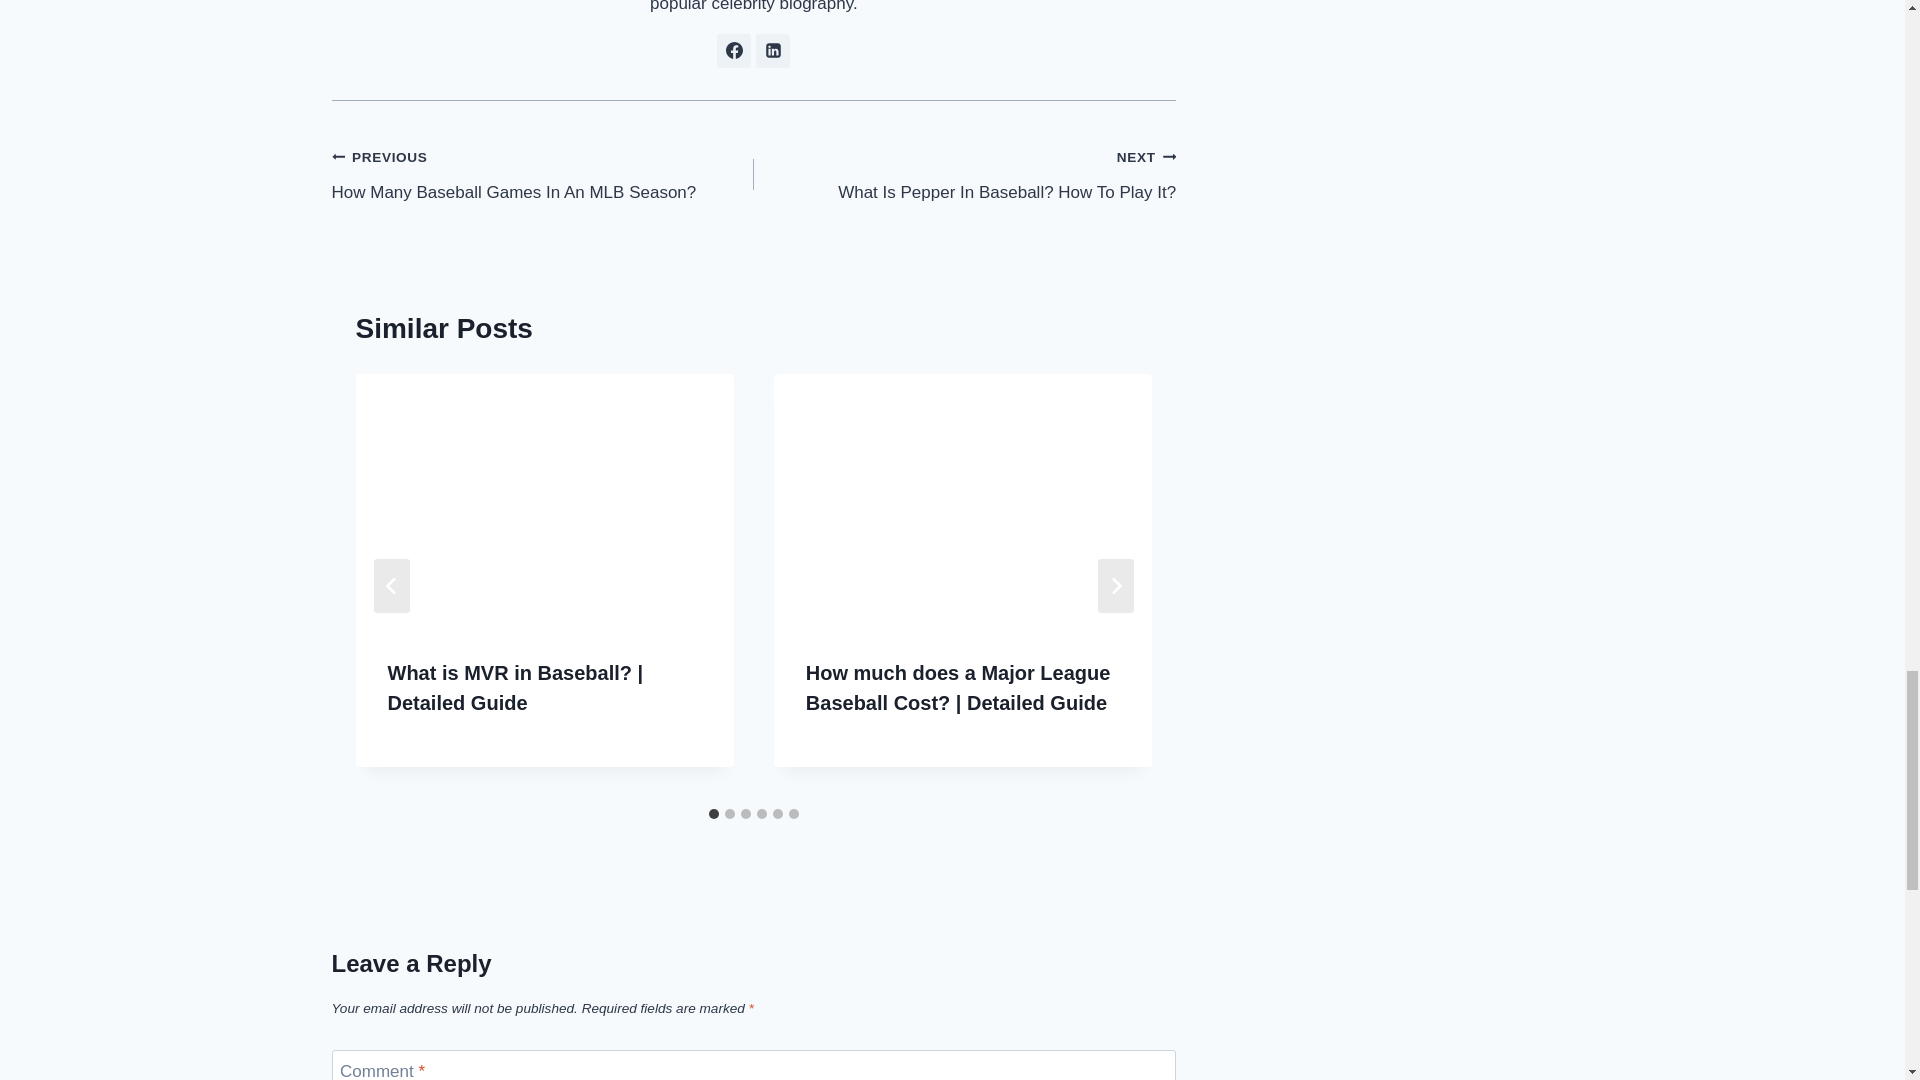  I want to click on Follow Shubham on Linkedin, so click(543, 174).